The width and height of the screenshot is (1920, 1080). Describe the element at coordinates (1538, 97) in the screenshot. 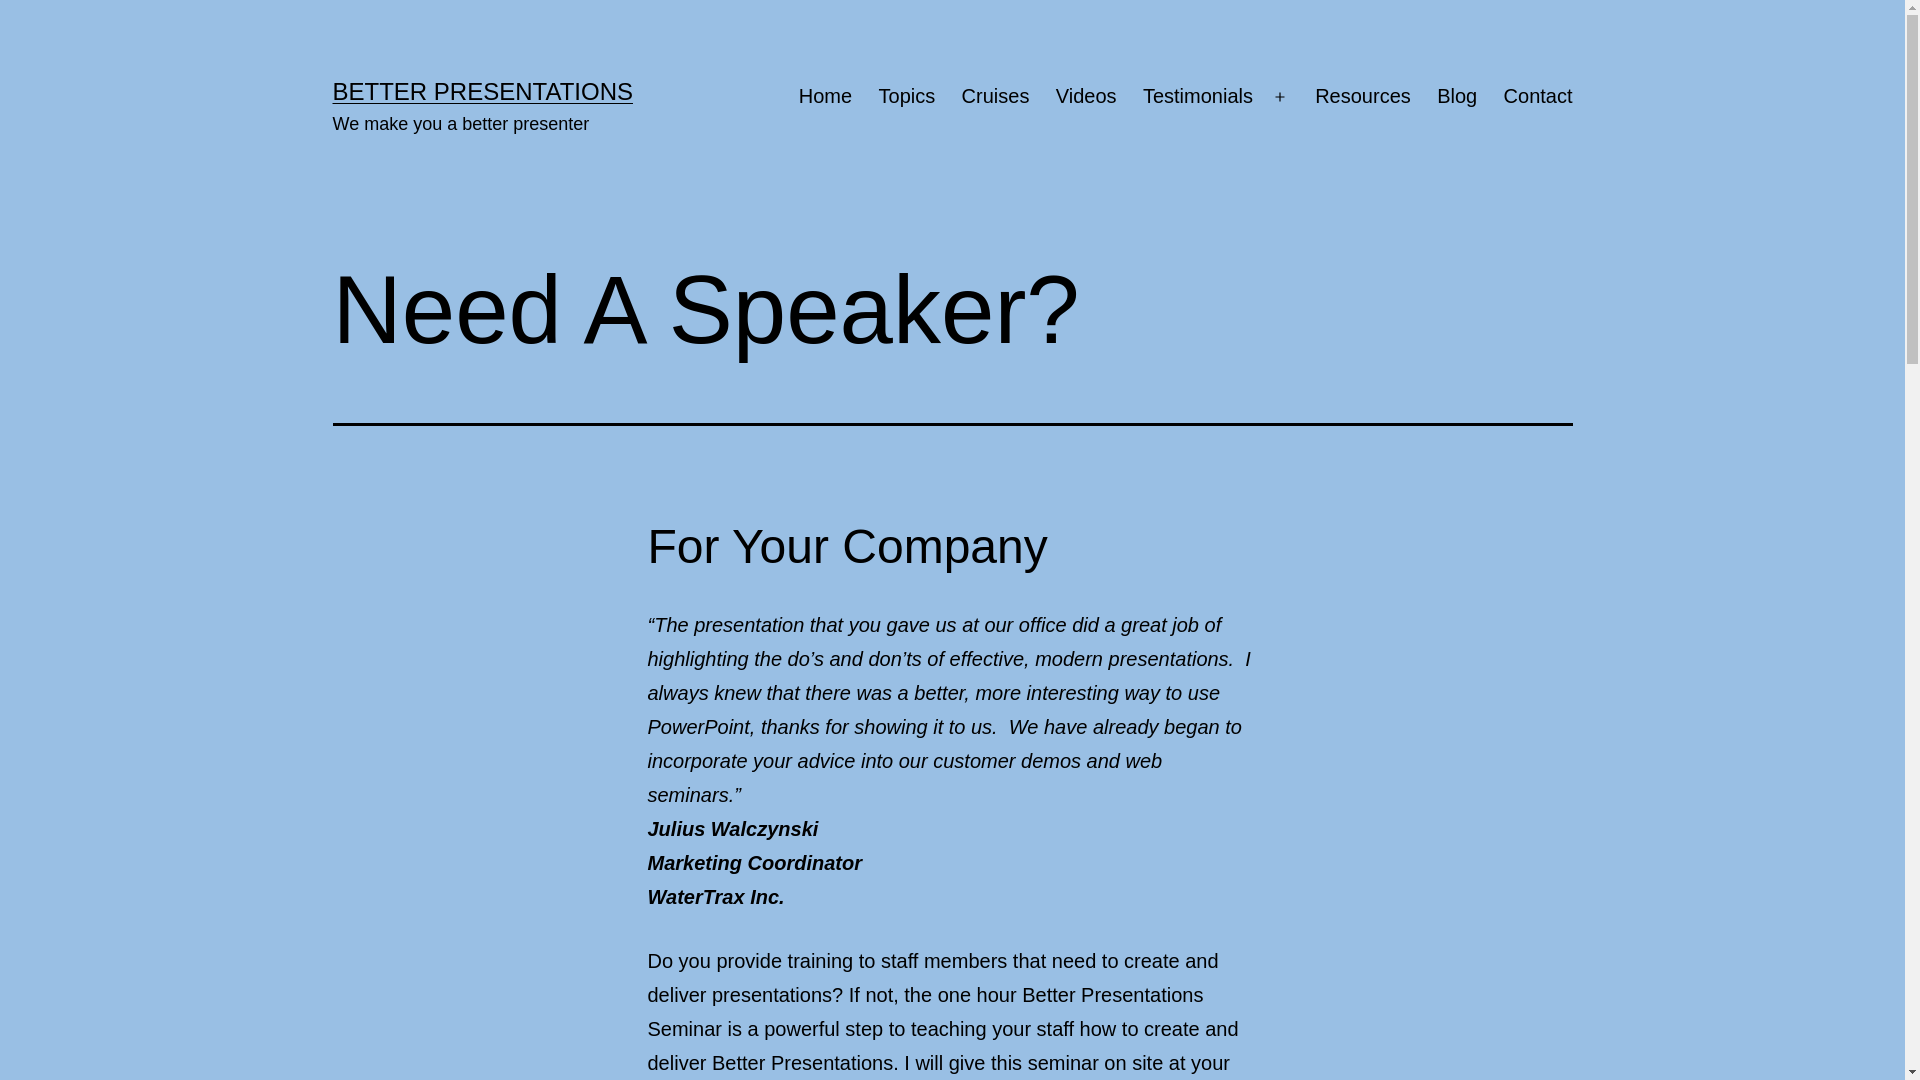

I see `Contact` at that location.